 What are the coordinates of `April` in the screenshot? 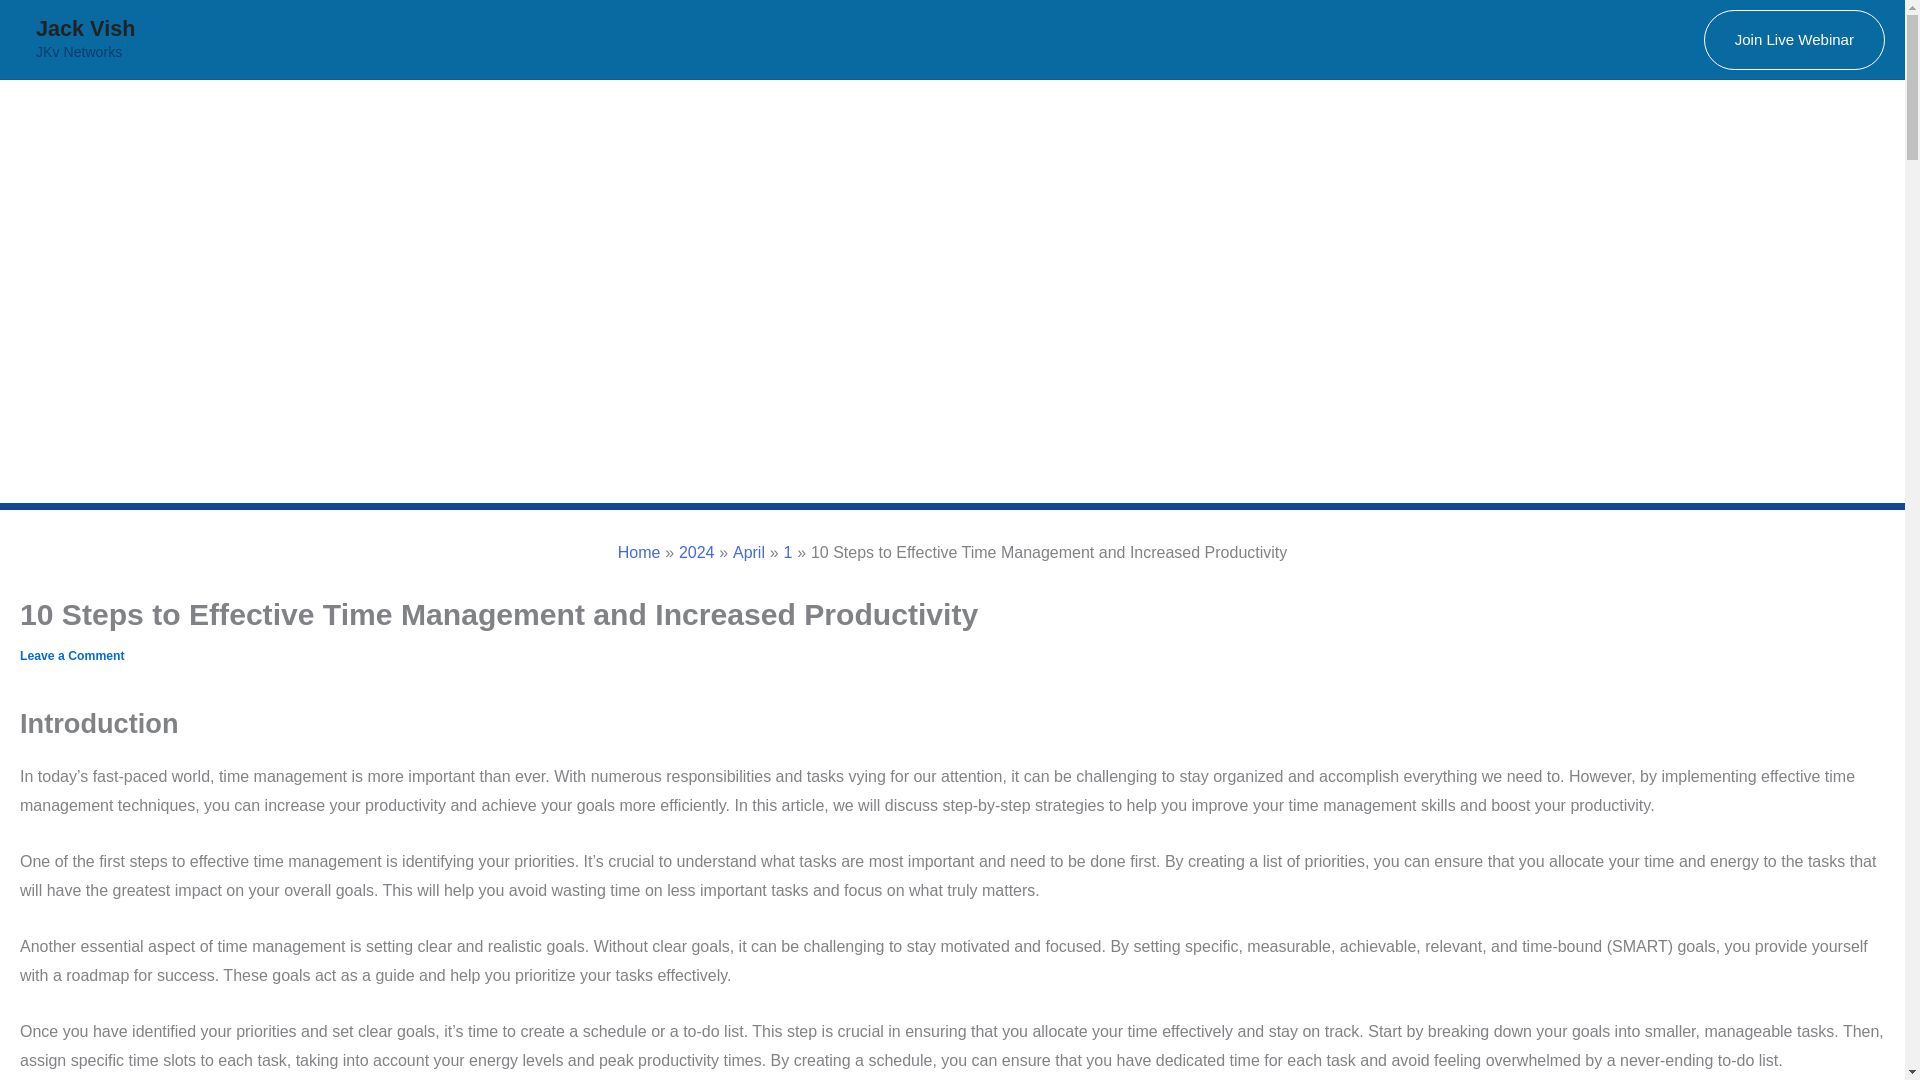 It's located at (748, 552).